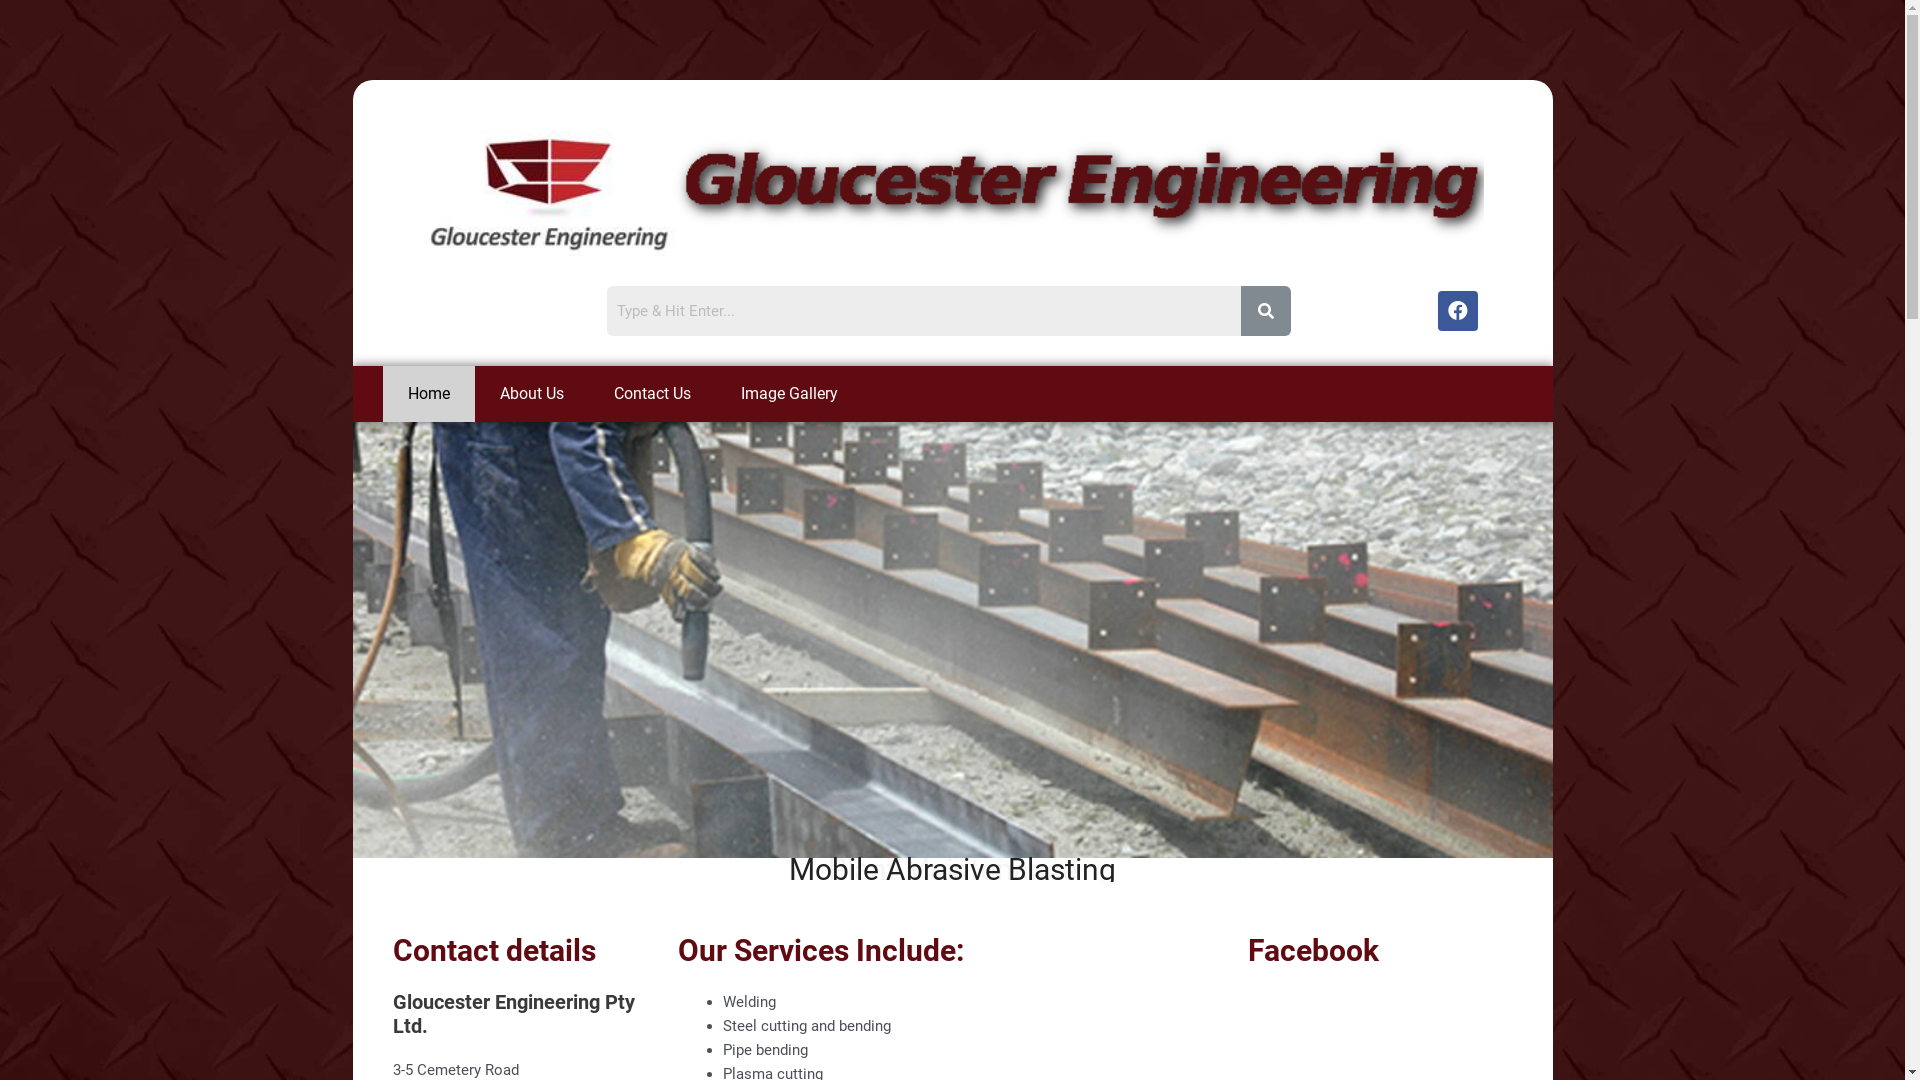 The width and height of the screenshot is (1920, 1080). Describe the element at coordinates (923, 311) in the screenshot. I see `Search` at that location.